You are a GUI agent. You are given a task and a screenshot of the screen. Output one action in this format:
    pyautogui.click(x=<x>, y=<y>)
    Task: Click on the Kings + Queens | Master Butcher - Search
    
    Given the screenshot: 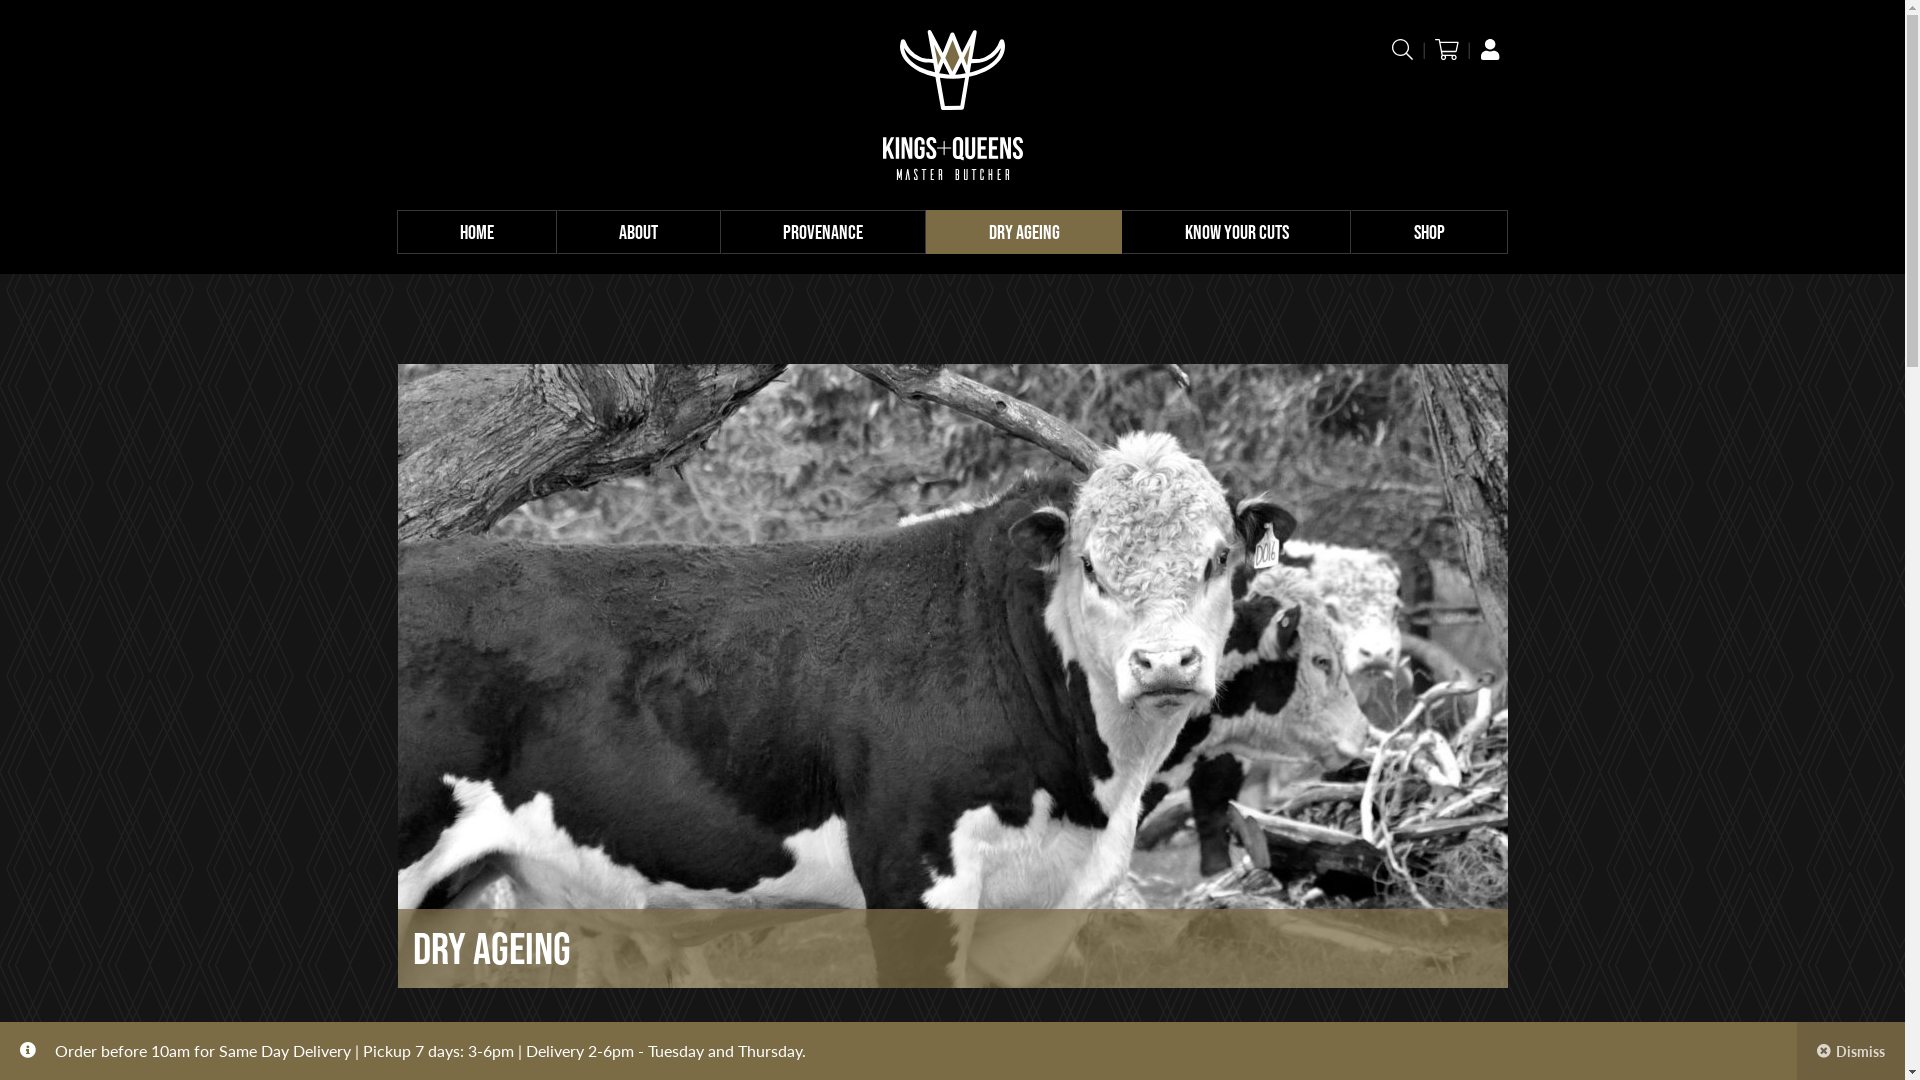 What is the action you would take?
    pyautogui.click(x=1403, y=49)
    